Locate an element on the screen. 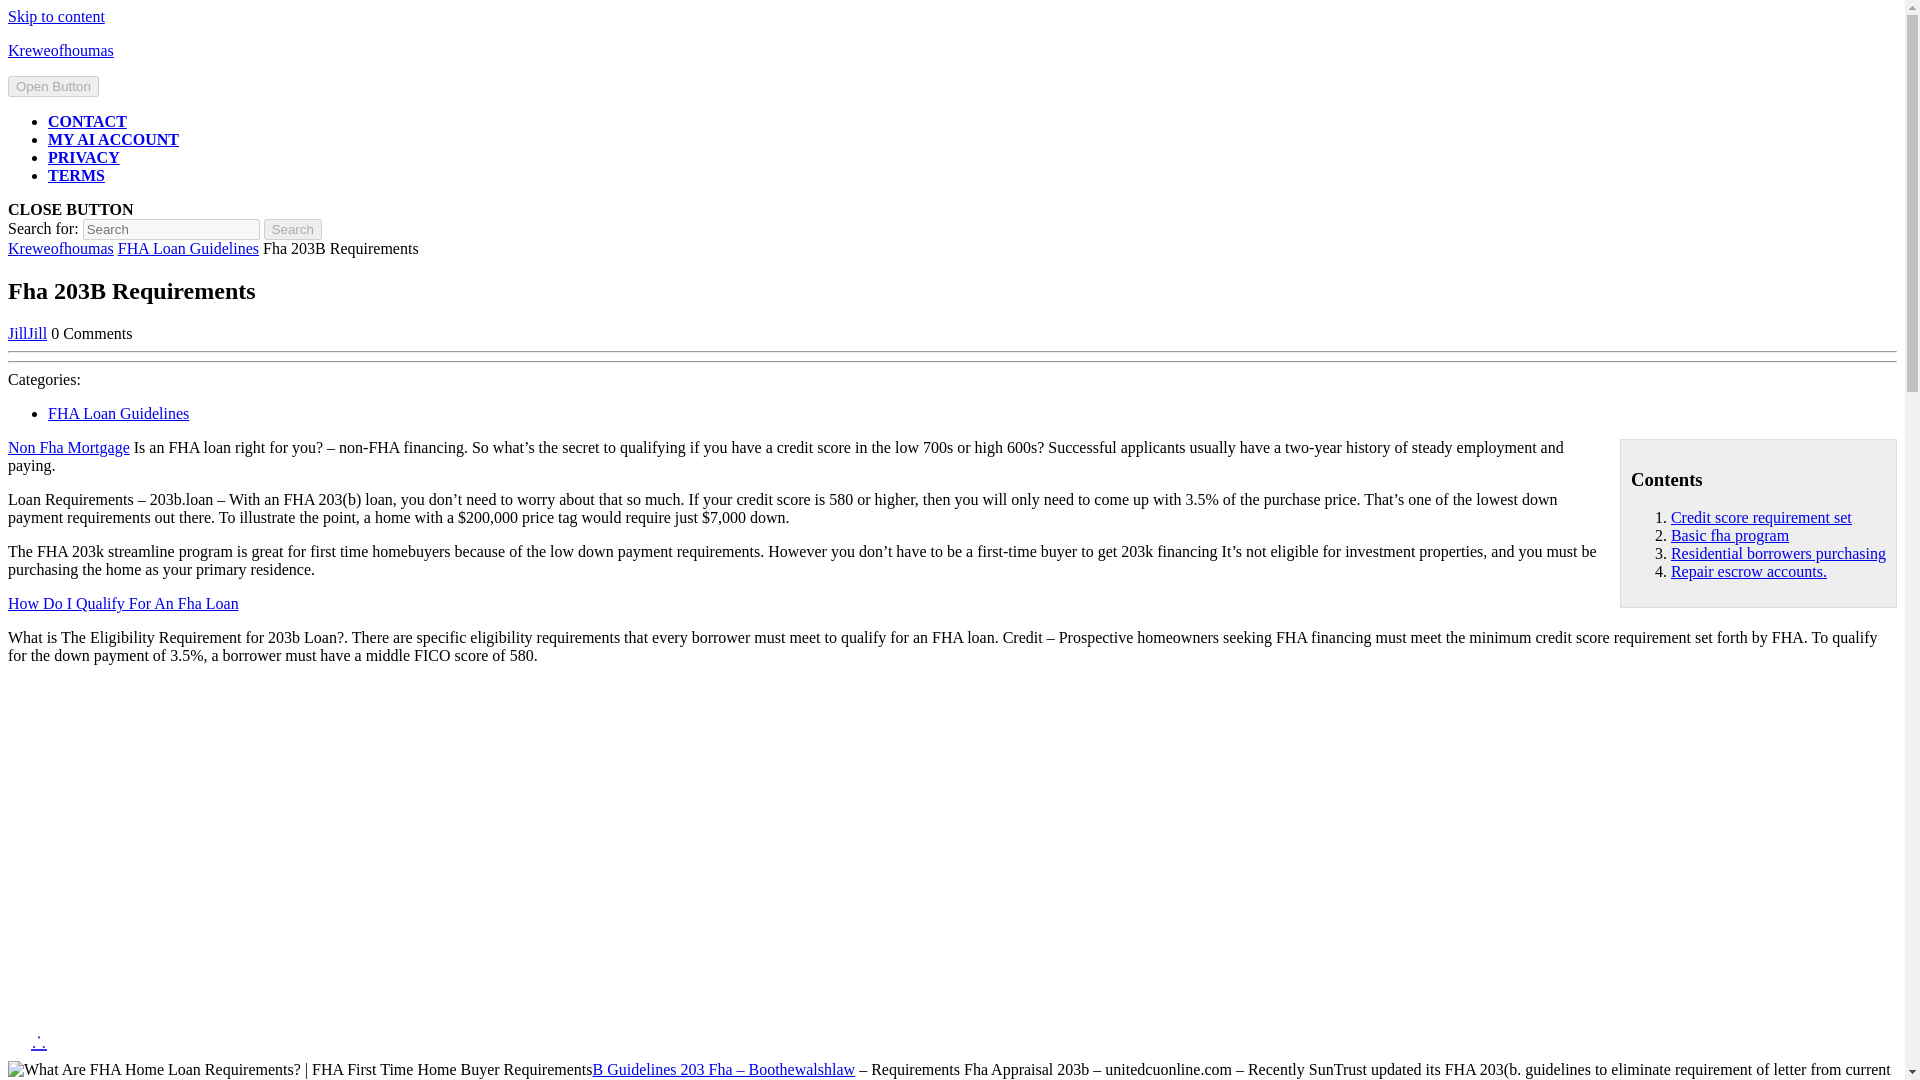 This screenshot has width=1920, height=1080. CONTACT is located at coordinates (87, 121).